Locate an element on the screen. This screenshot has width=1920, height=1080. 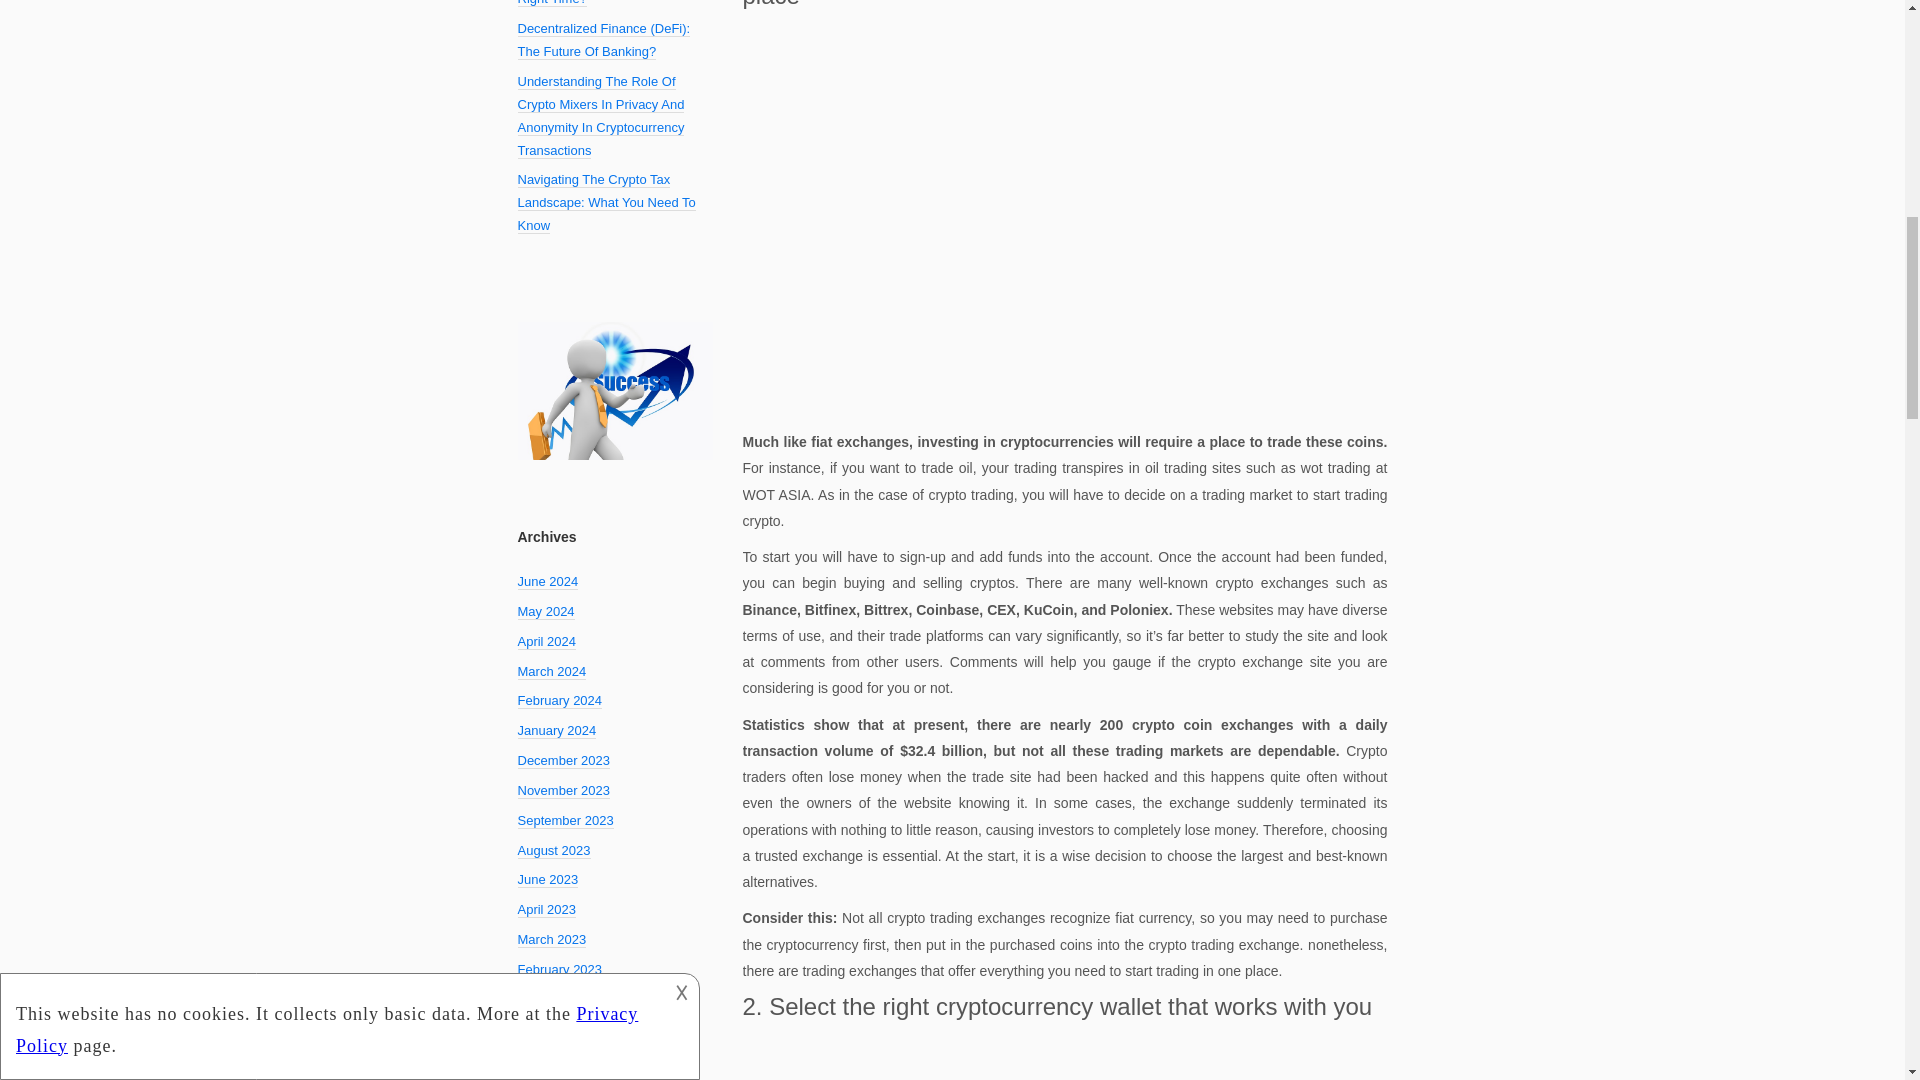
January 2024 is located at coordinates (558, 730).